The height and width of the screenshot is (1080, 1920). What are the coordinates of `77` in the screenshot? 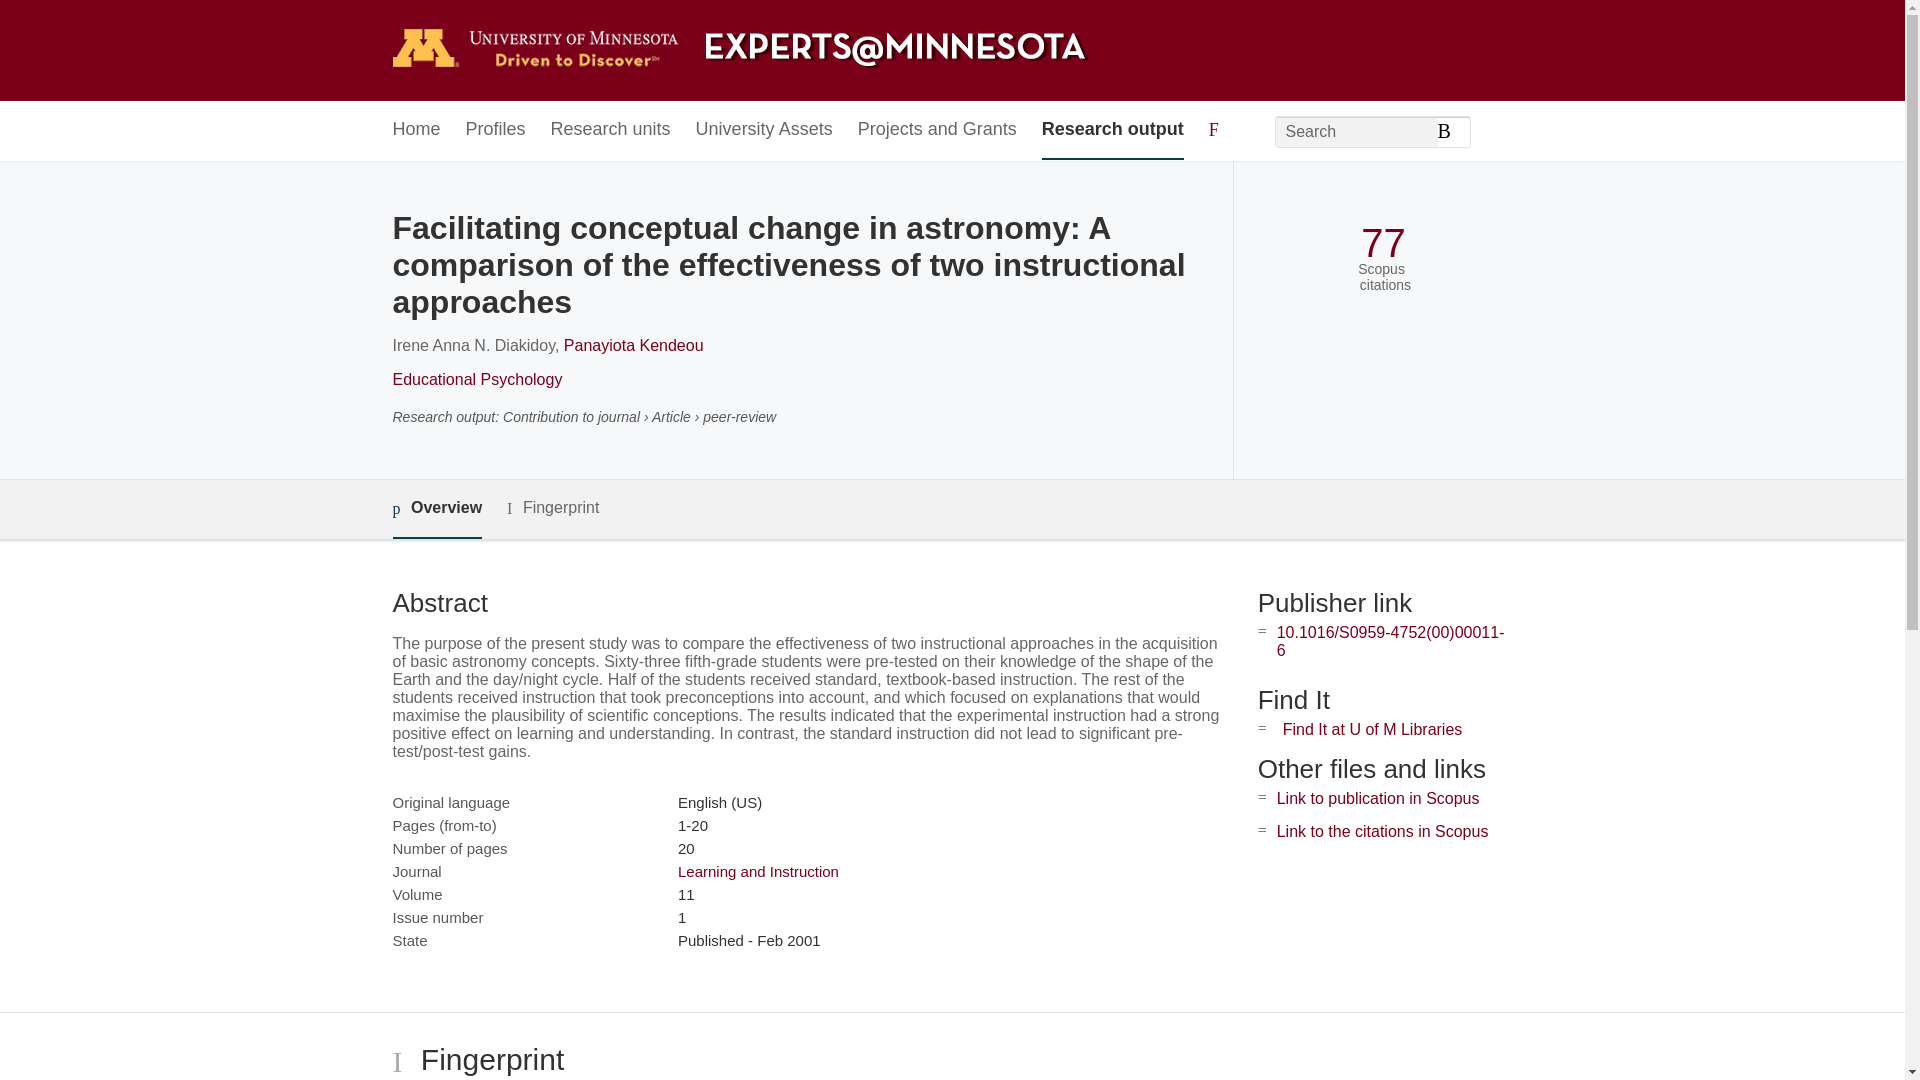 It's located at (1383, 243).